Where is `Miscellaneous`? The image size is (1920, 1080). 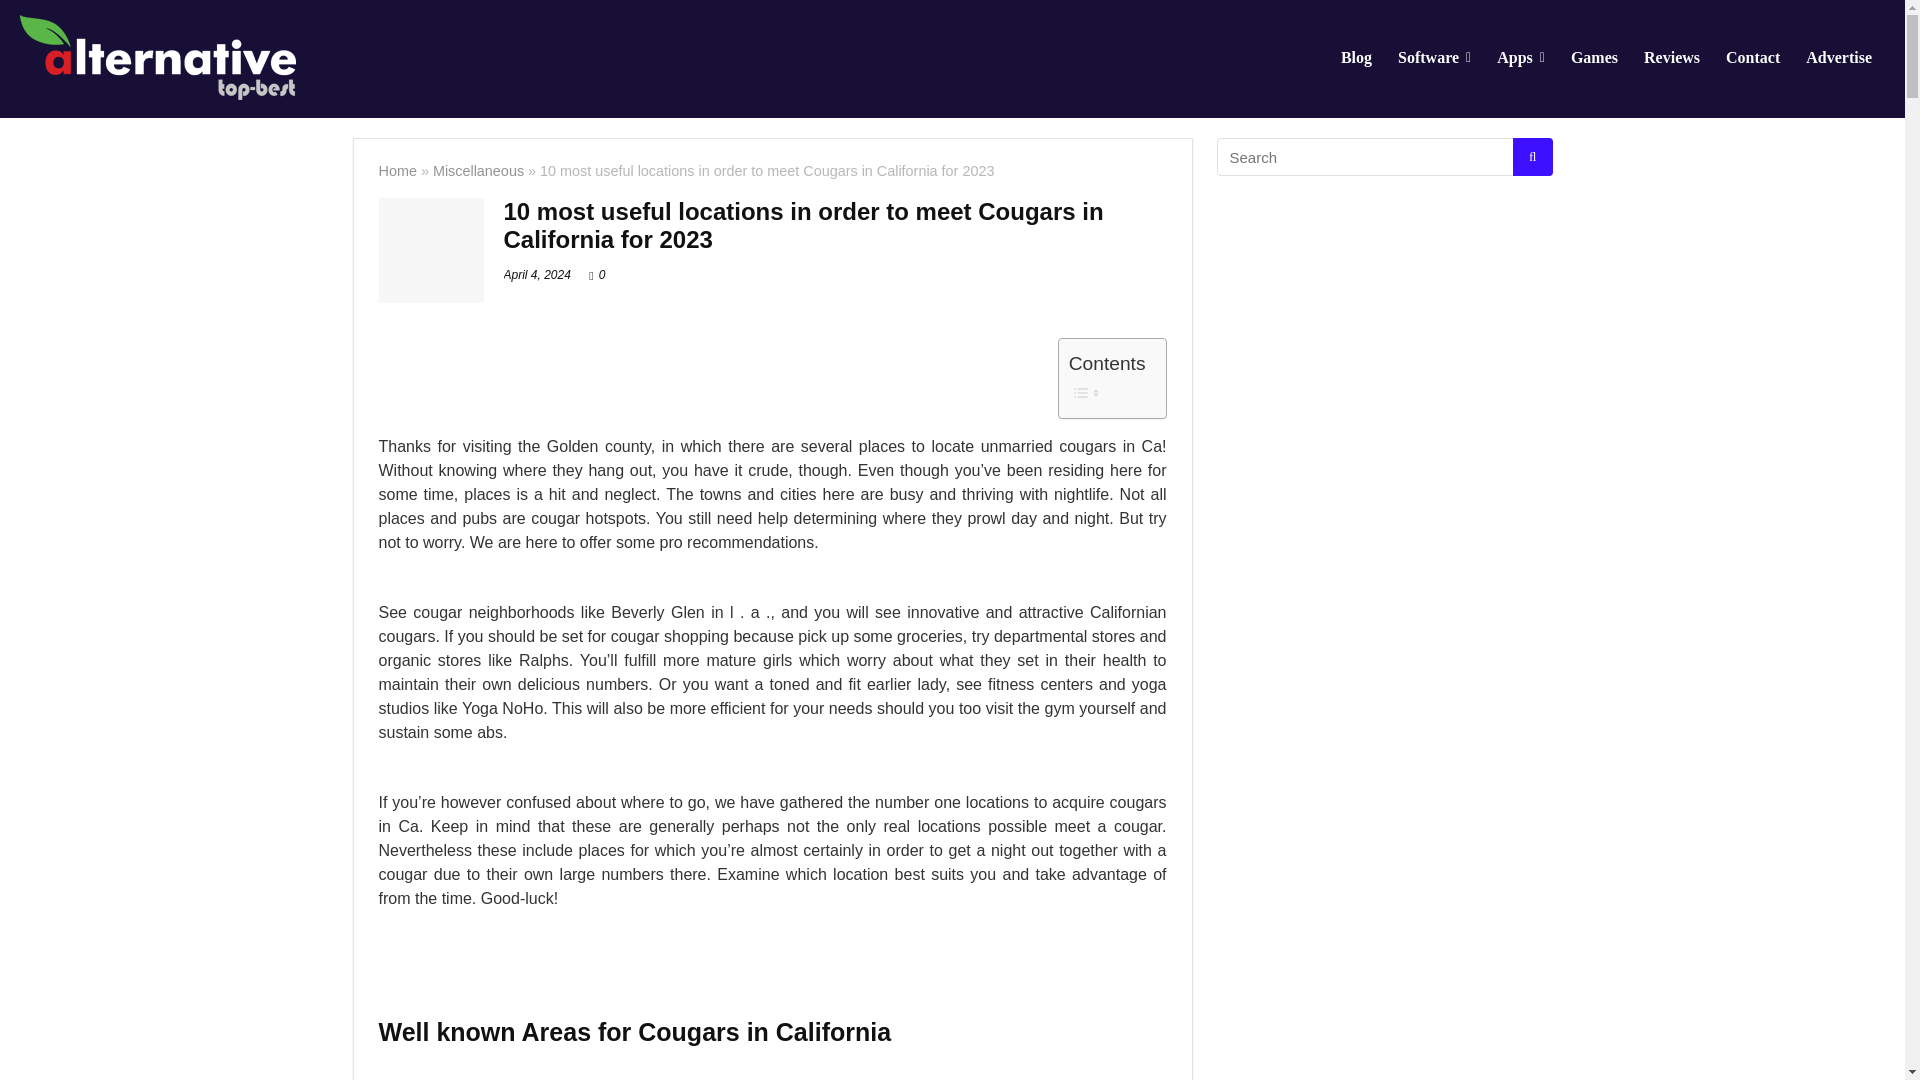
Miscellaneous is located at coordinates (478, 171).